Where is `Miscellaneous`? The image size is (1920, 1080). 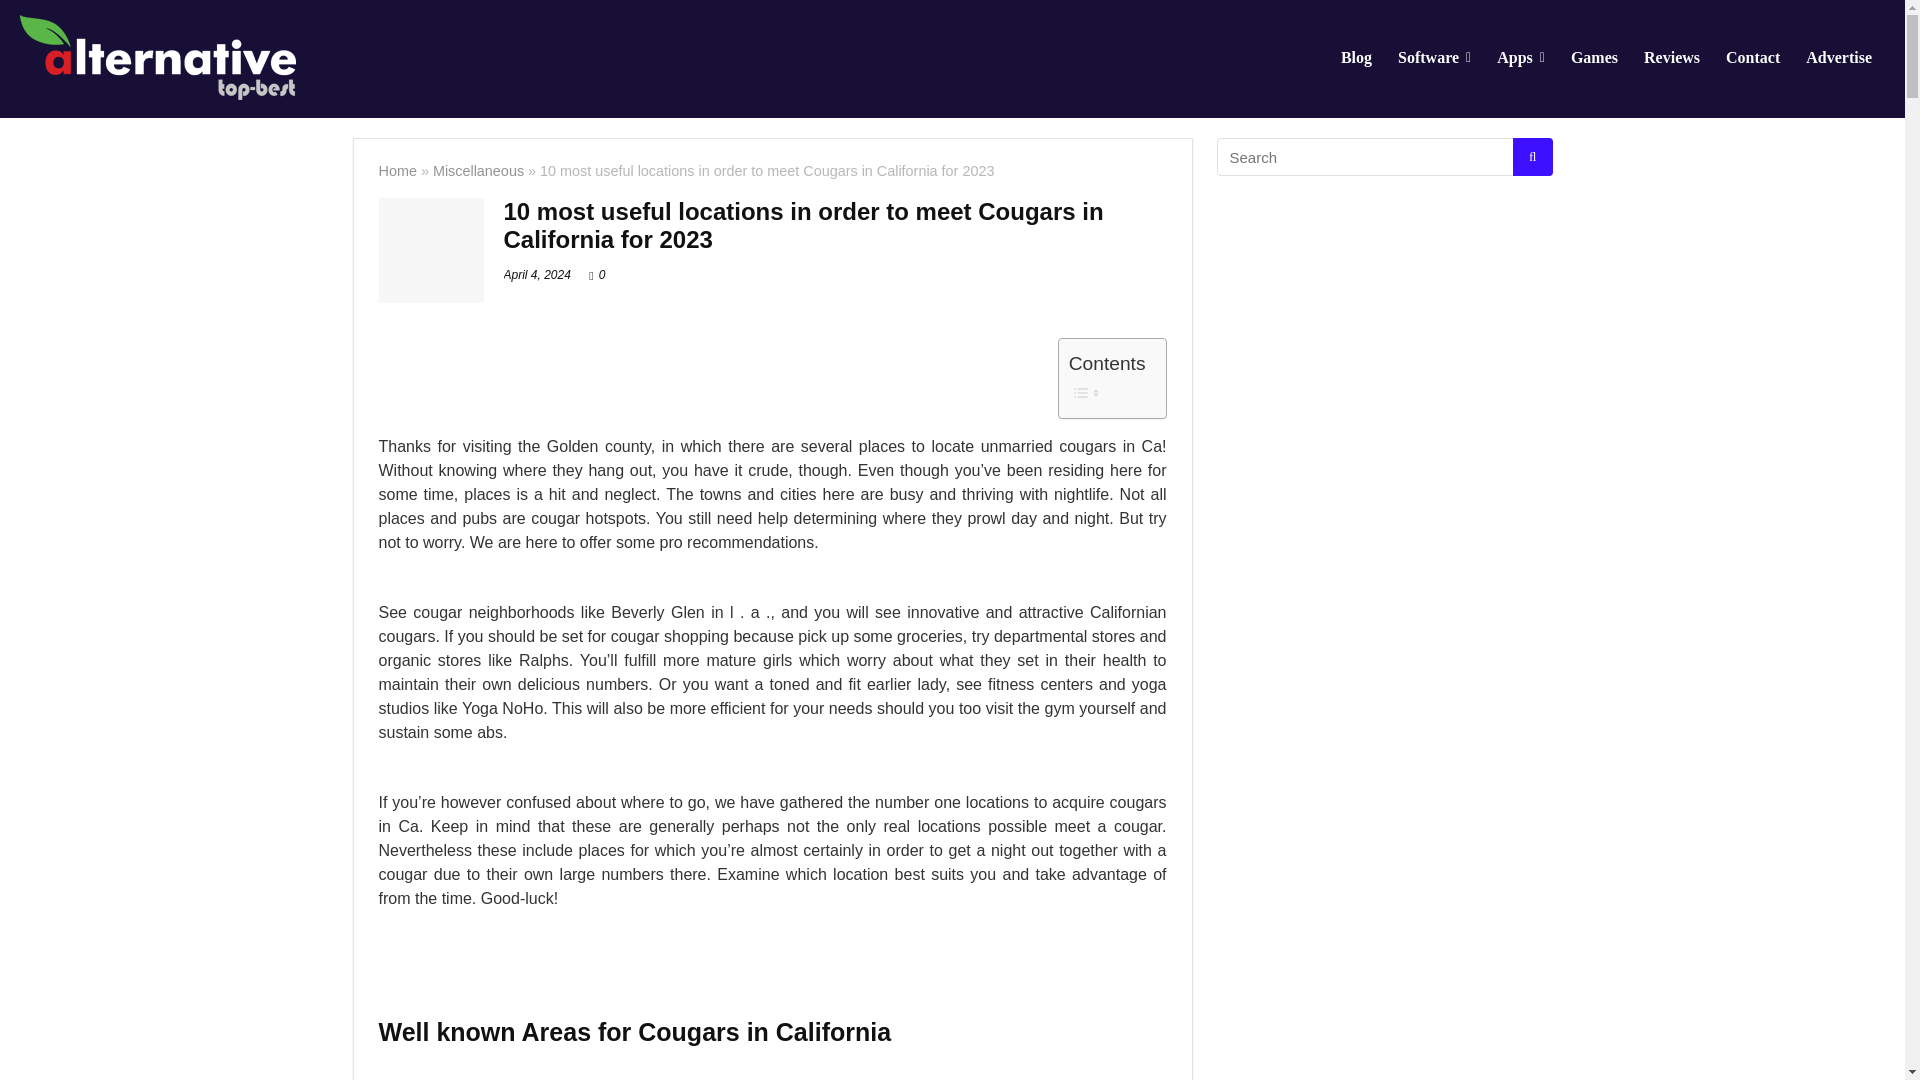
Miscellaneous is located at coordinates (478, 171).